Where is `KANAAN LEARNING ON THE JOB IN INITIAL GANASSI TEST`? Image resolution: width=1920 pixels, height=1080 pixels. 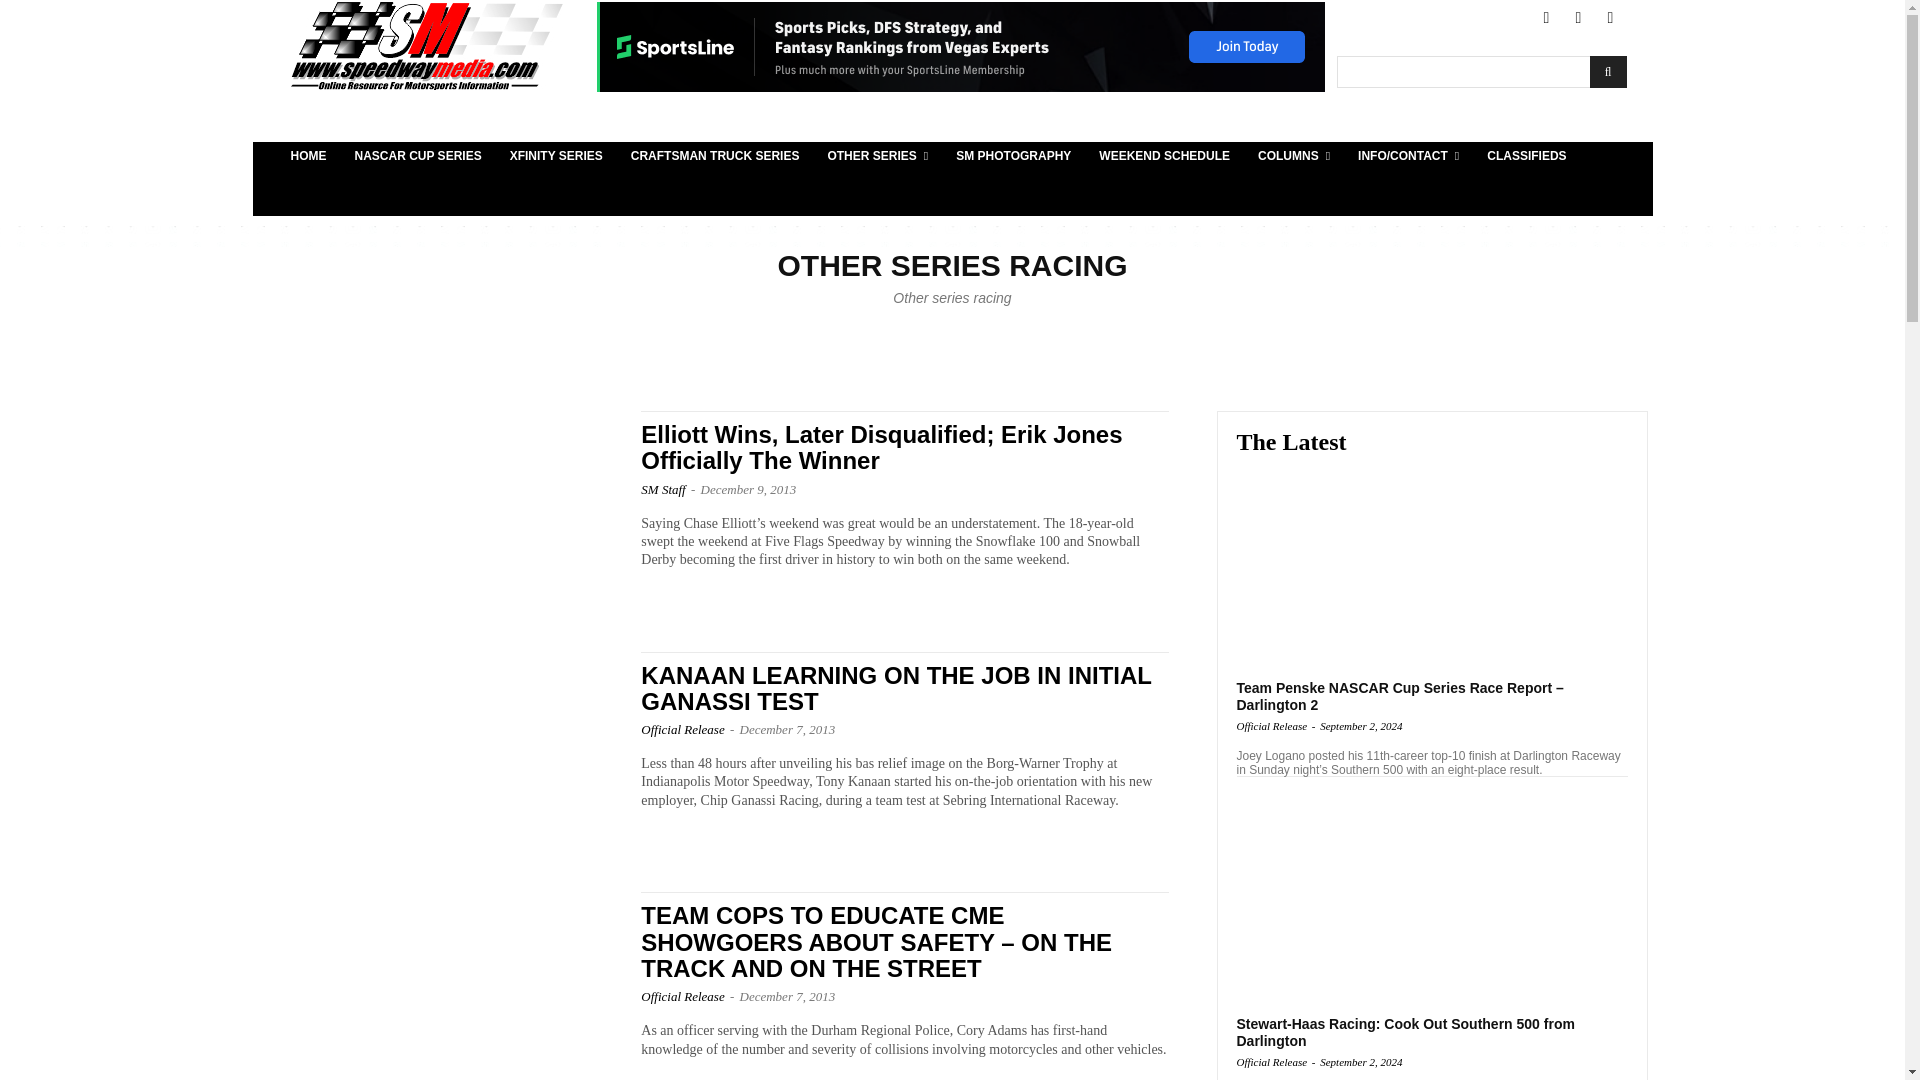
KANAAN LEARNING ON THE JOB IN INITIAL GANASSI TEST is located at coordinates (896, 688).